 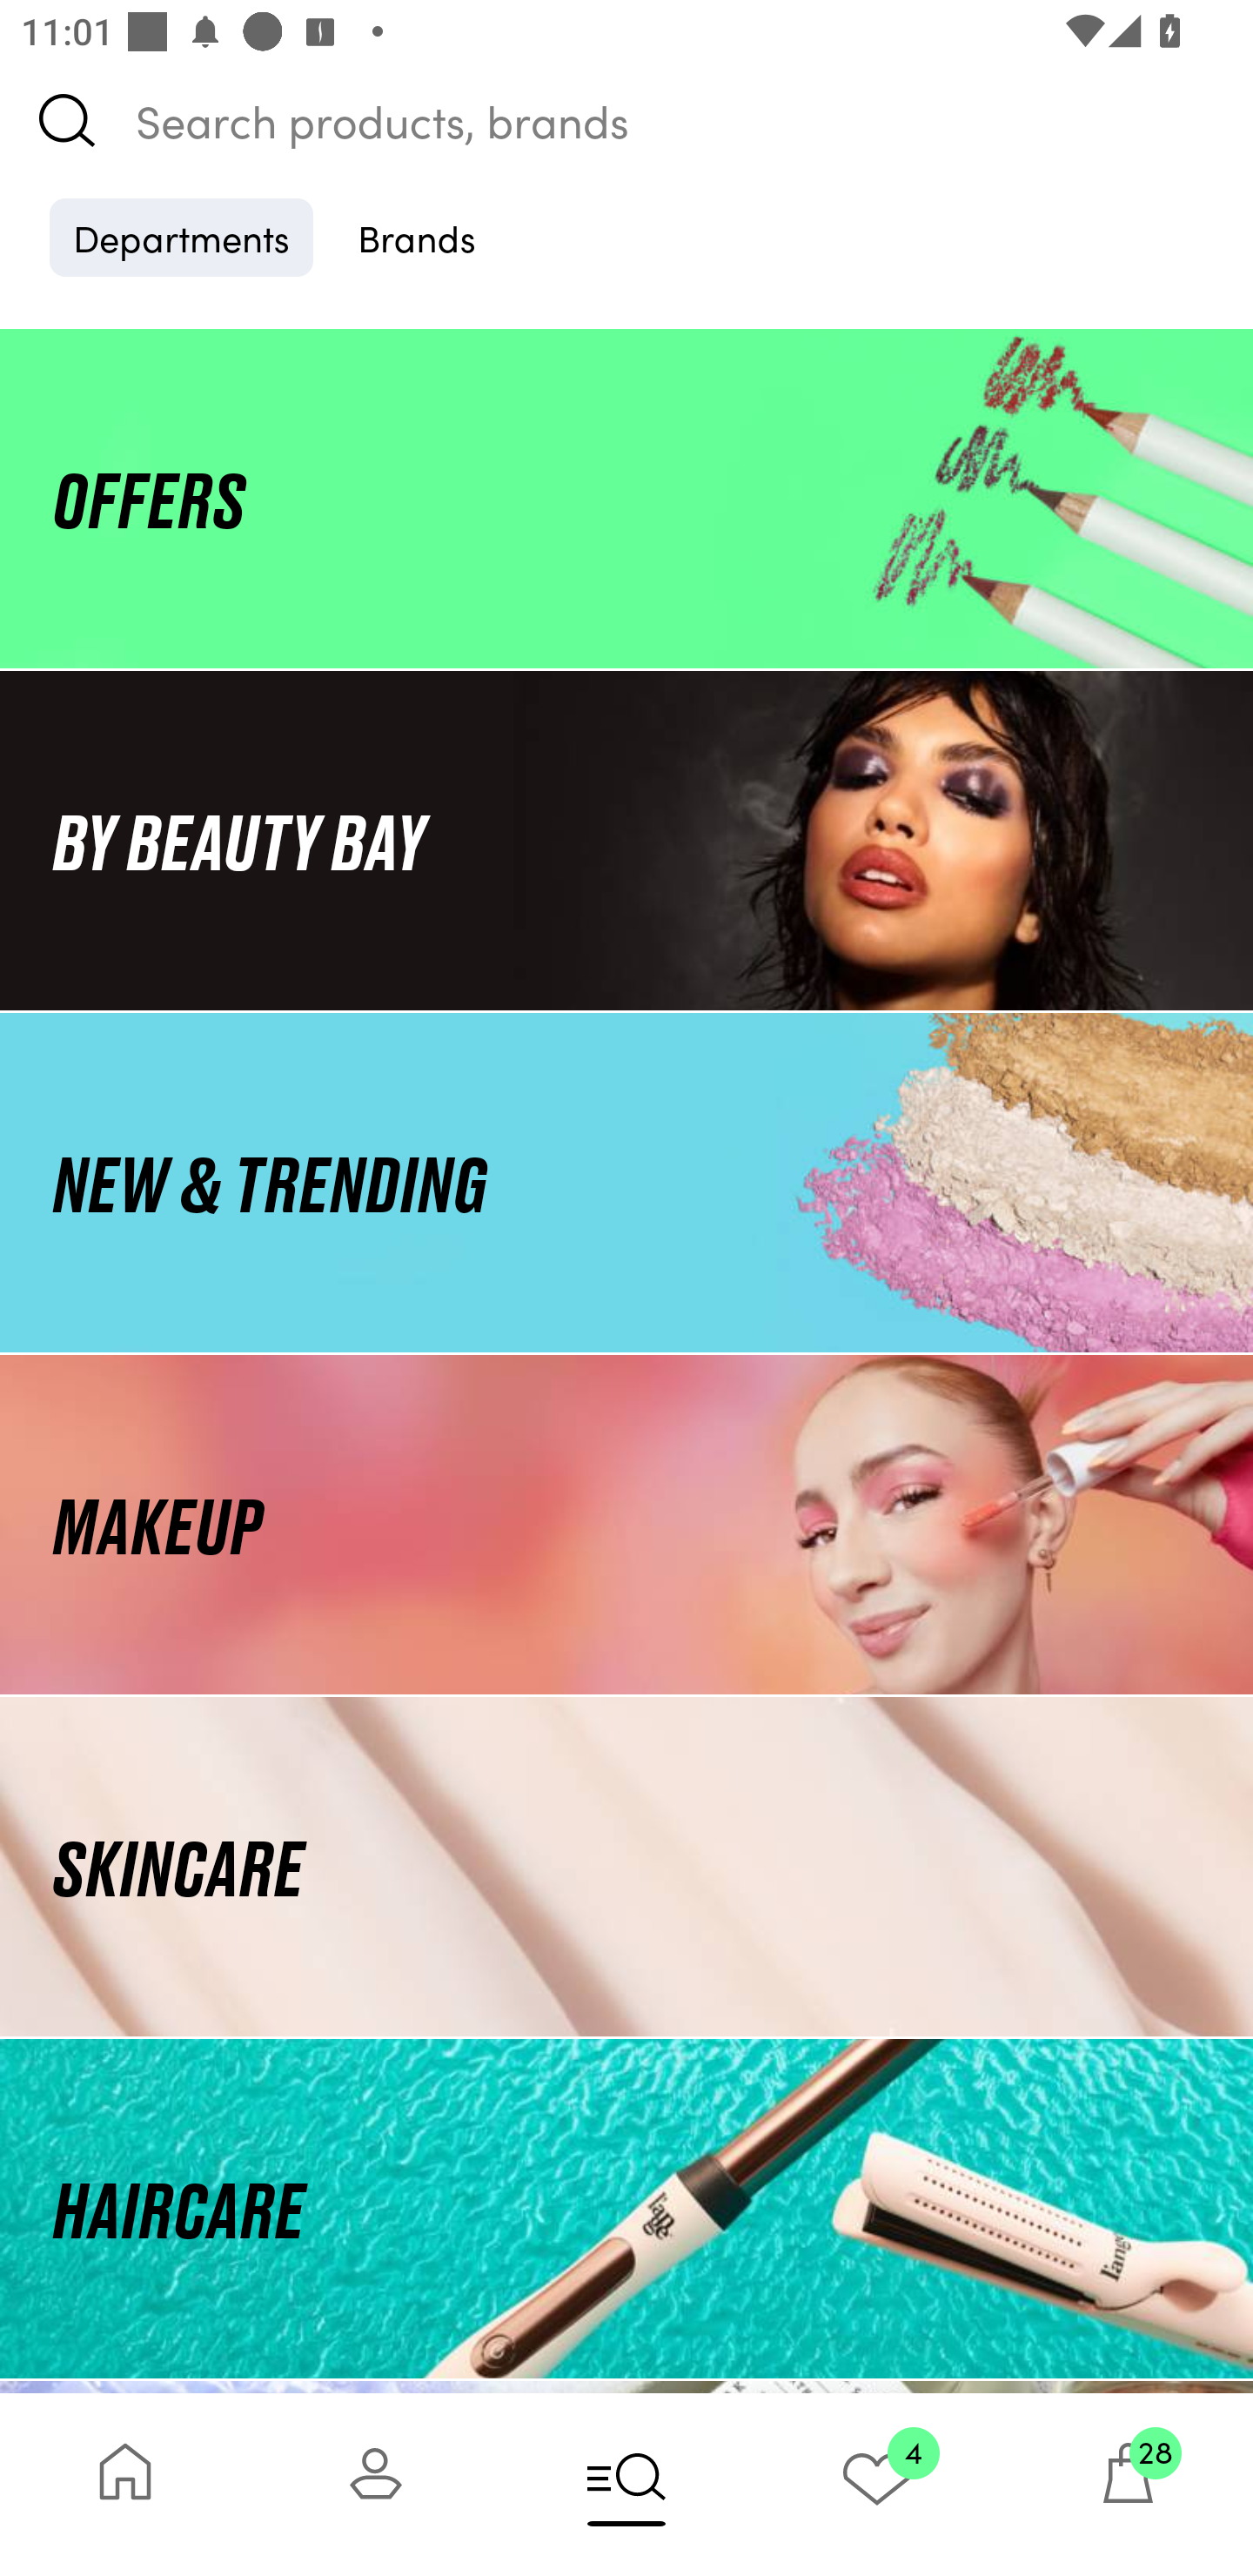 What do you see at coordinates (626, 1182) in the screenshot?
I see `NEW & TRENDING` at bounding box center [626, 1182].